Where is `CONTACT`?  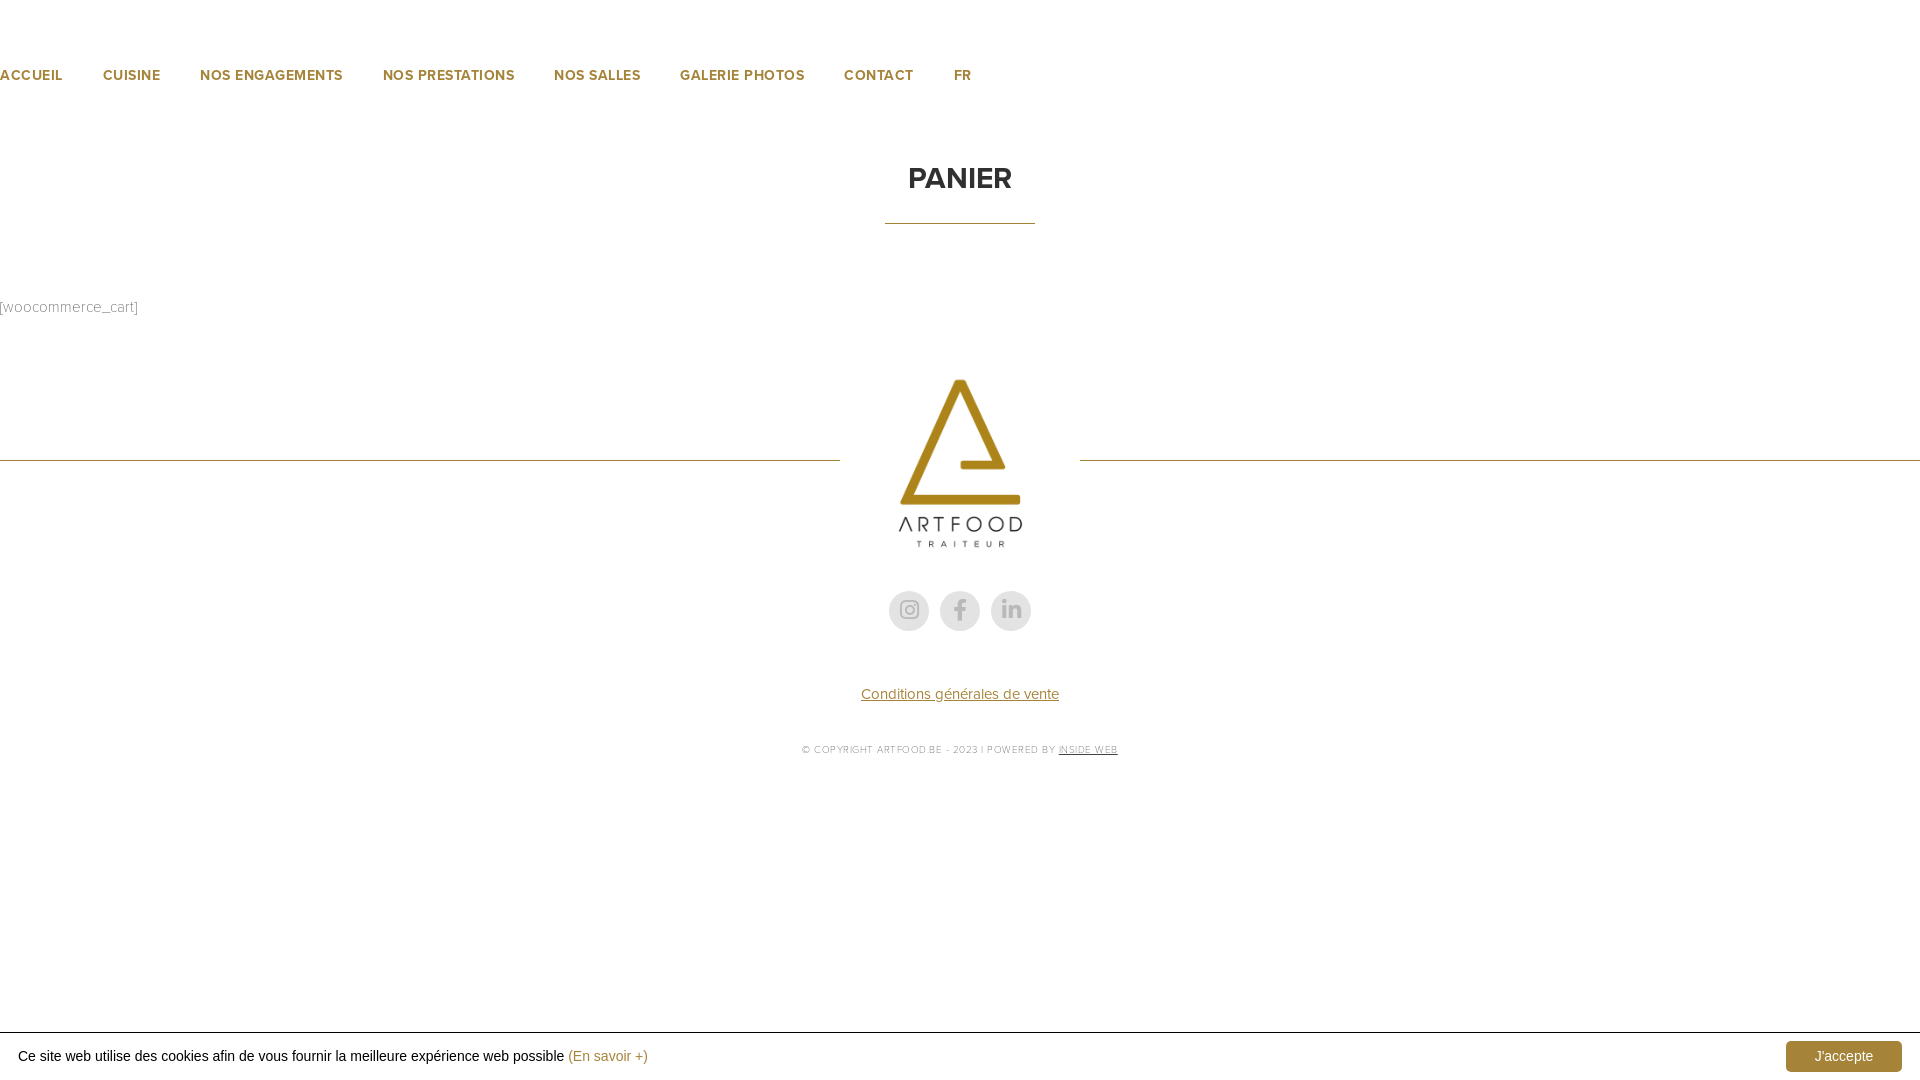
CONTACT is located at coordinates (879, 76).